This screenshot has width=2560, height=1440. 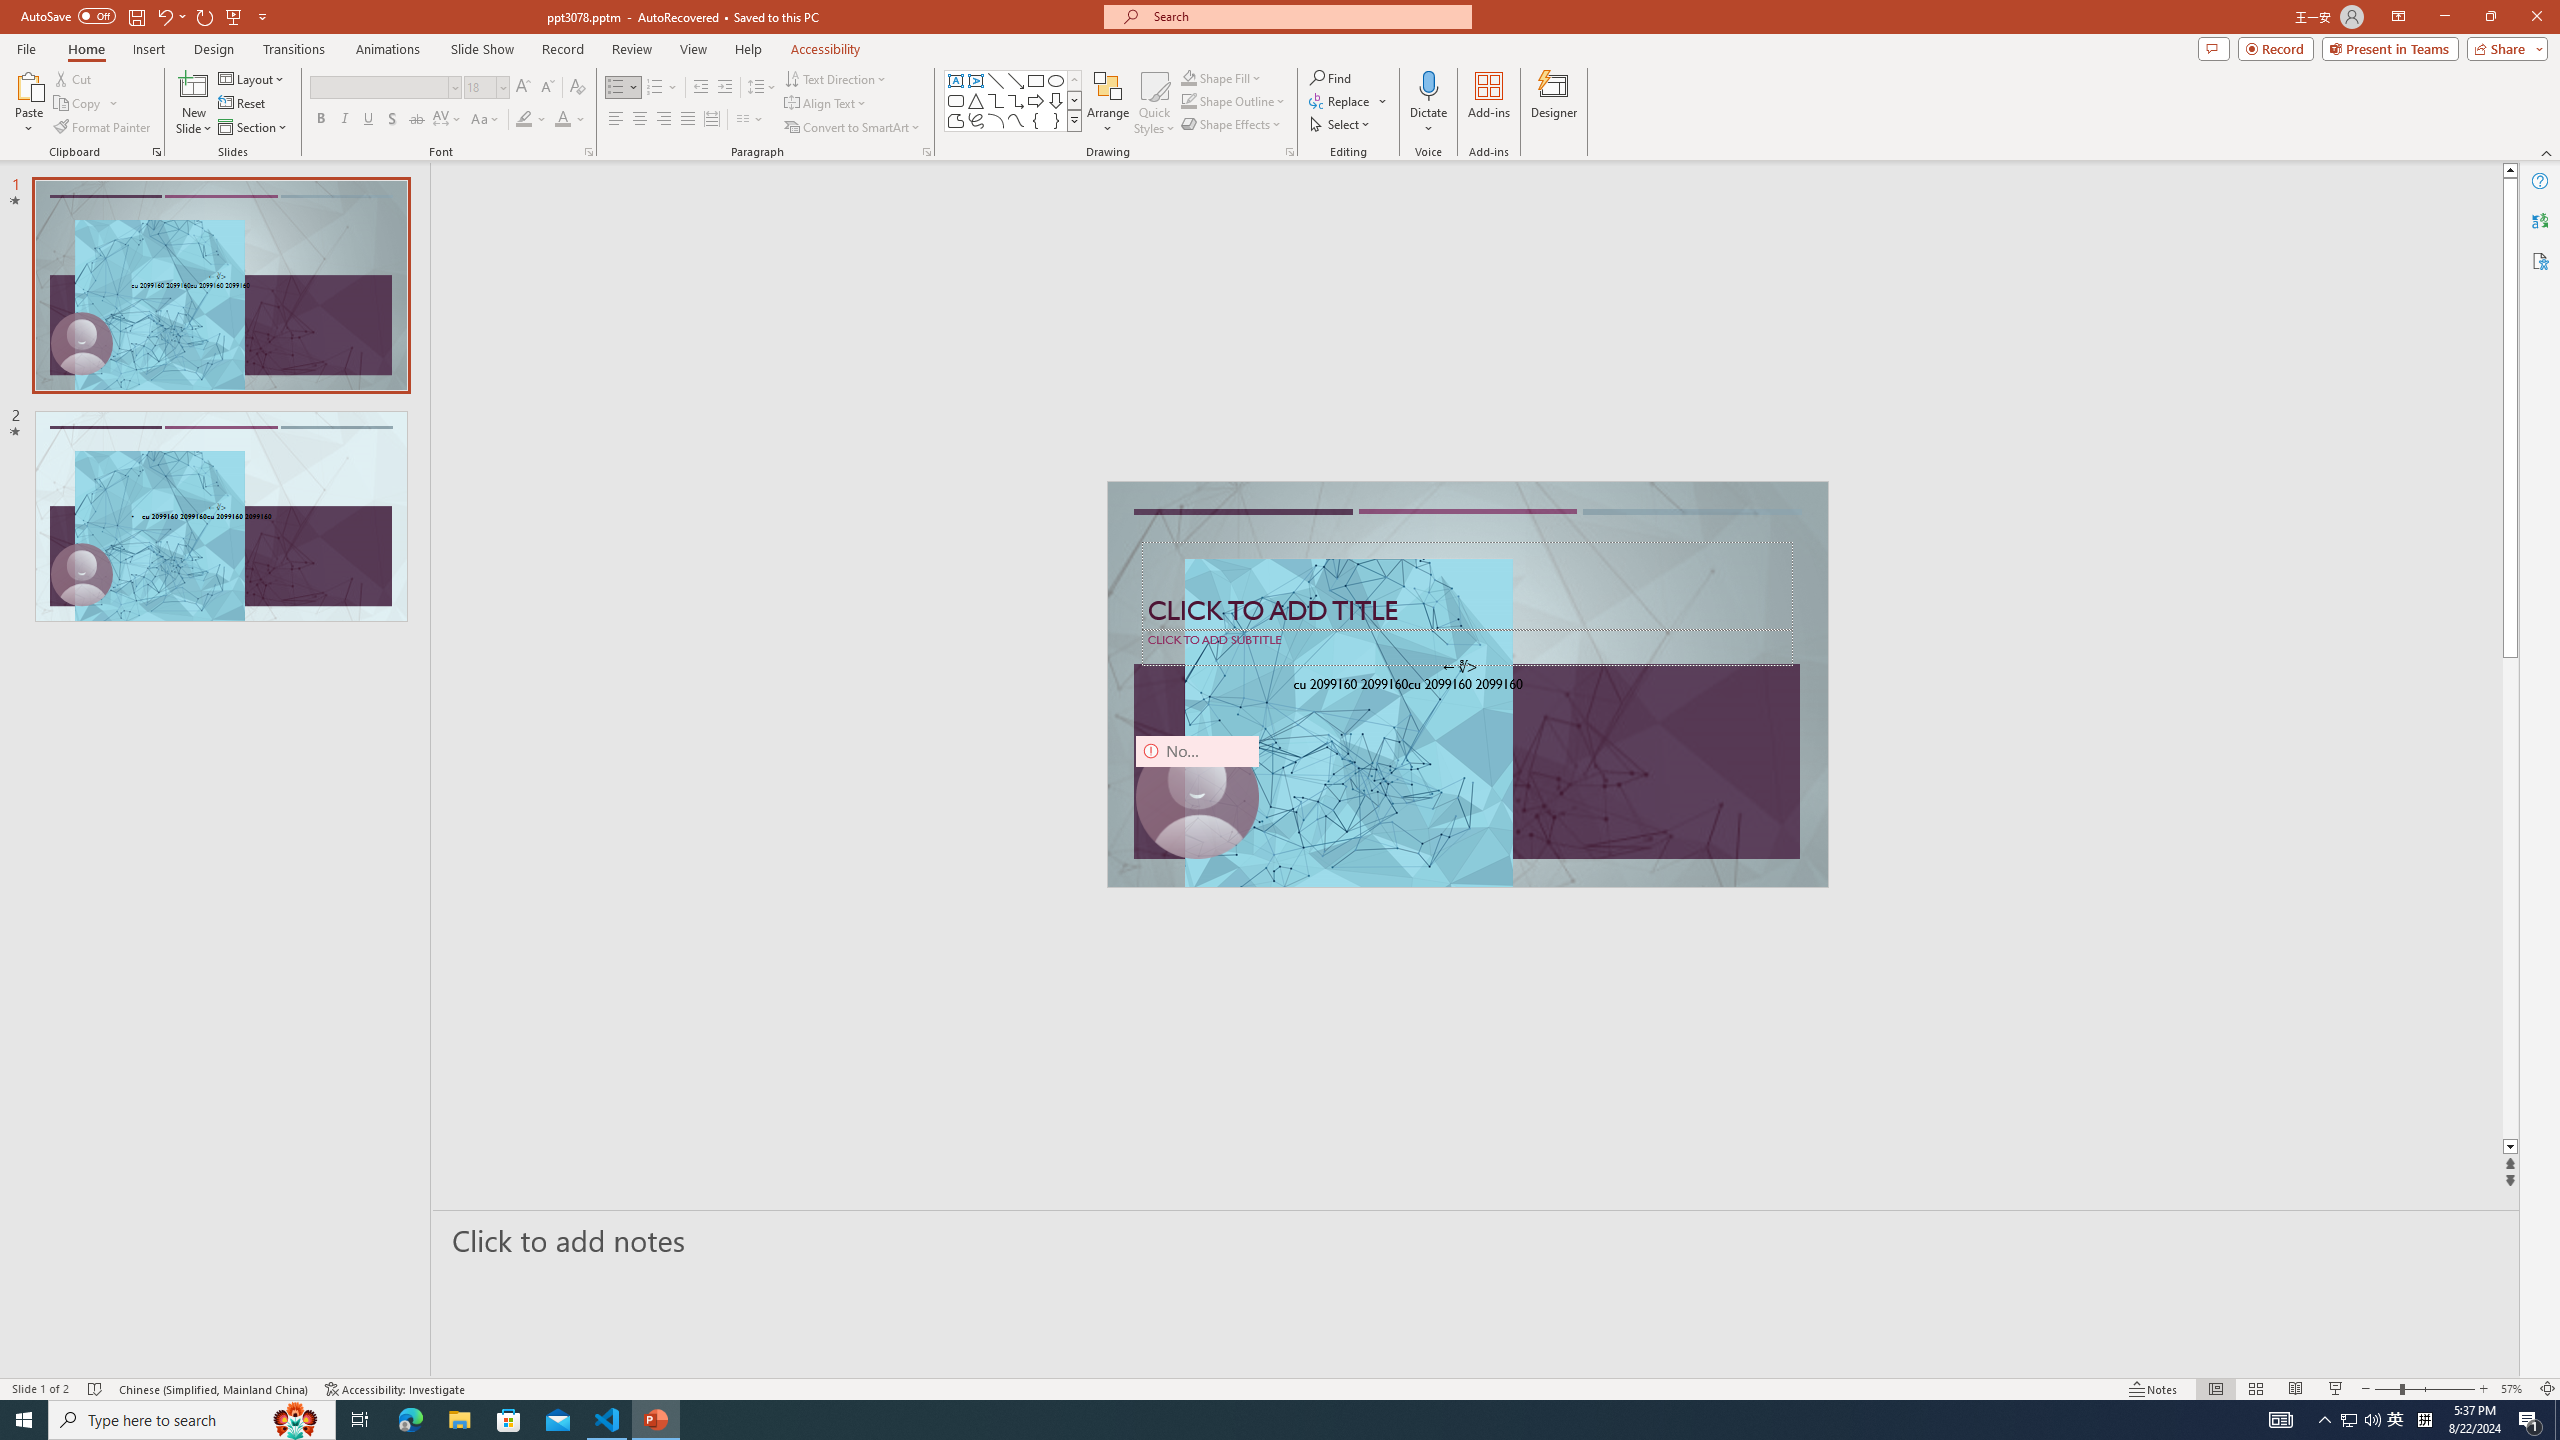 I want to click on Paste, so click(x=29, y=85).